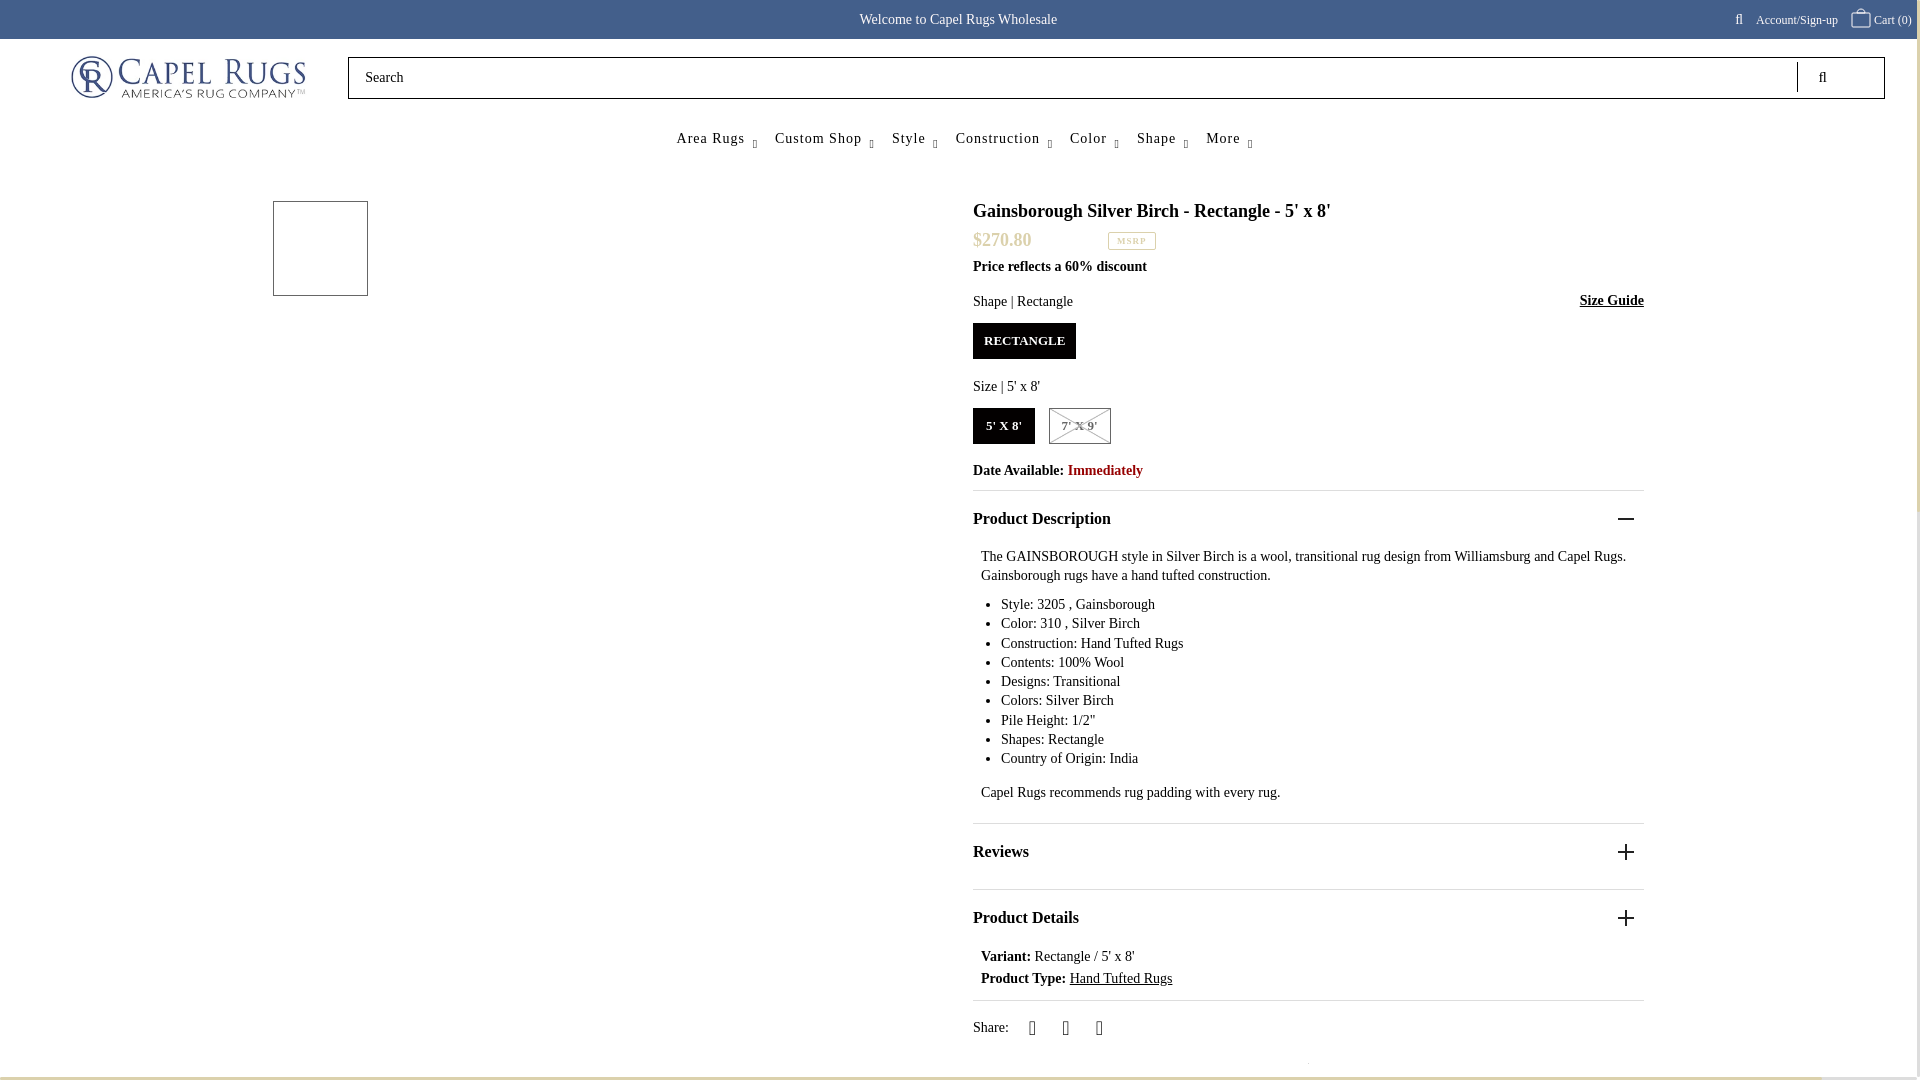 This screenshot has height=1080, width=1920. What do you see at coordinates (1121, 978) in the screenshot?
I see `Hand Tufted Rugs` at bounding box center [1121, 978].